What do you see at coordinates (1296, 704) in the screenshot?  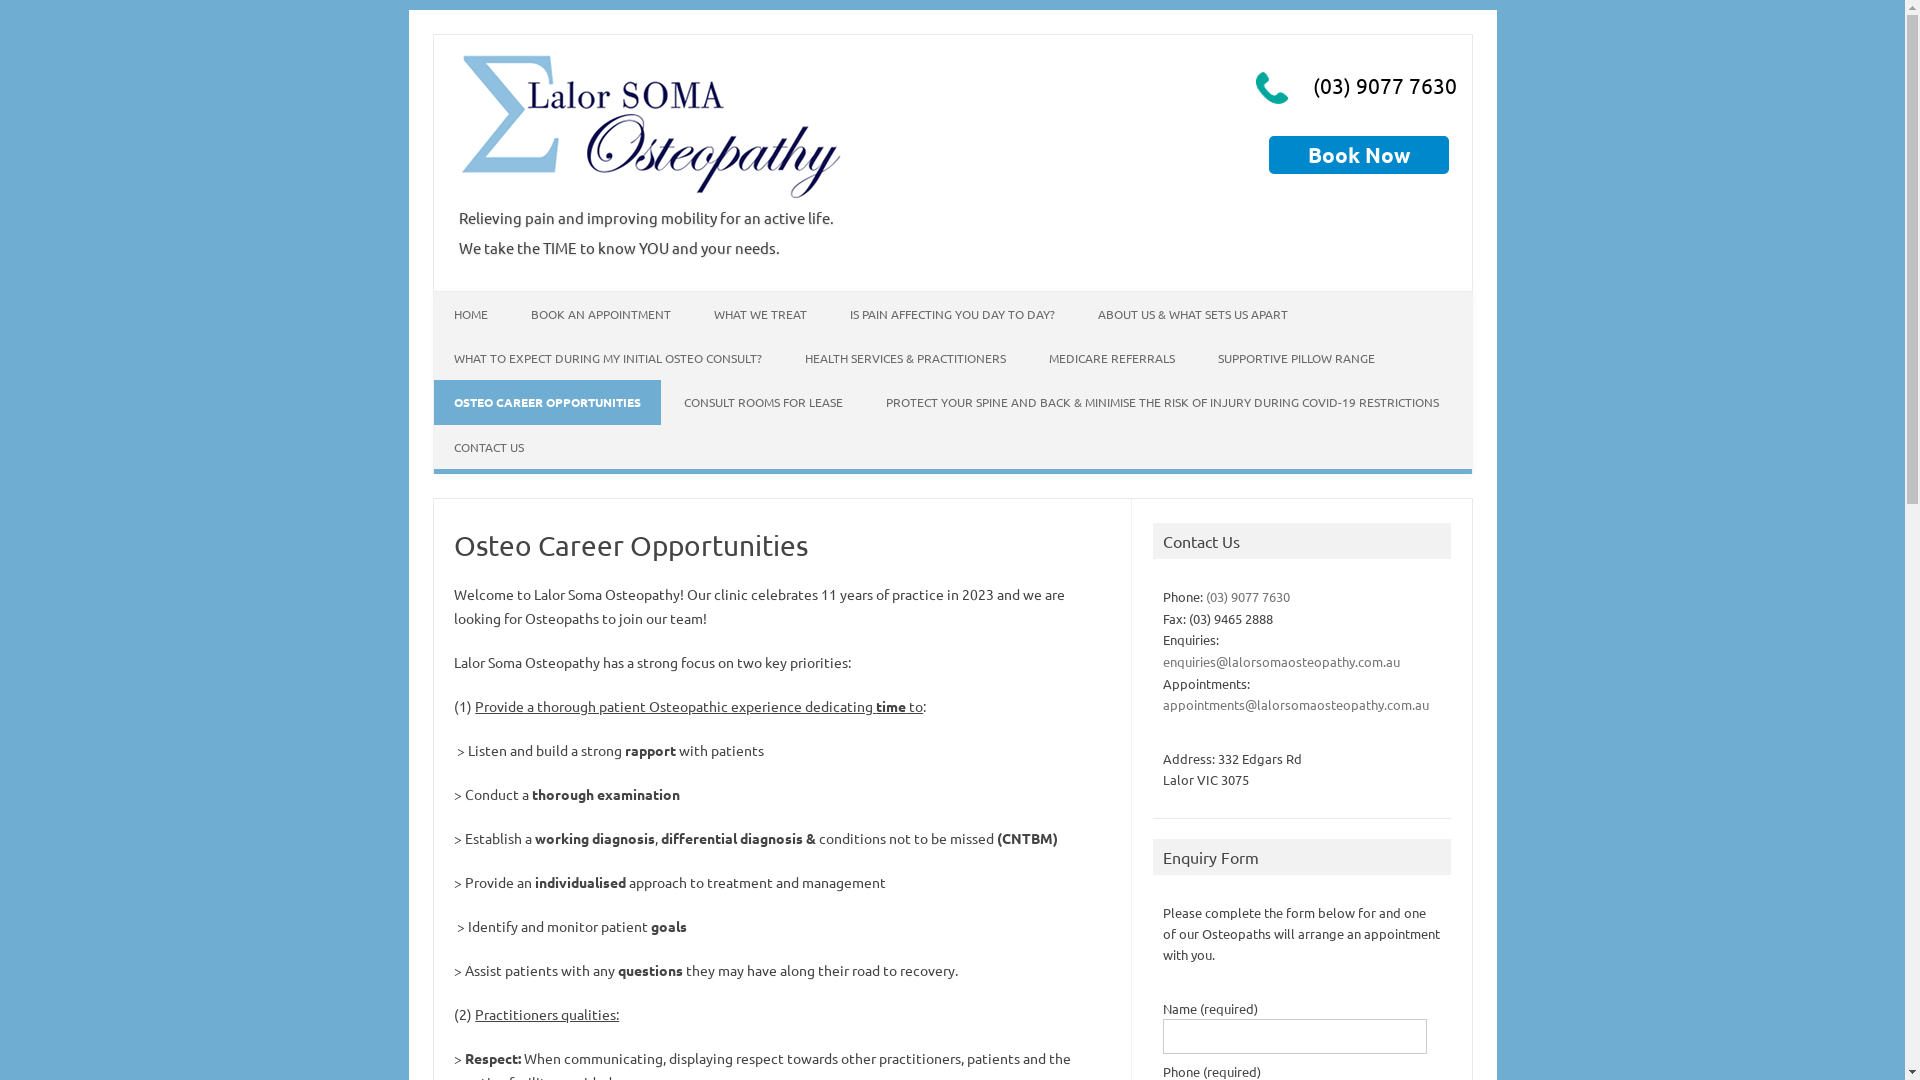 I see `appointments@lalorsomaosteopathy.com.au` at bounding box center [1296, 704].